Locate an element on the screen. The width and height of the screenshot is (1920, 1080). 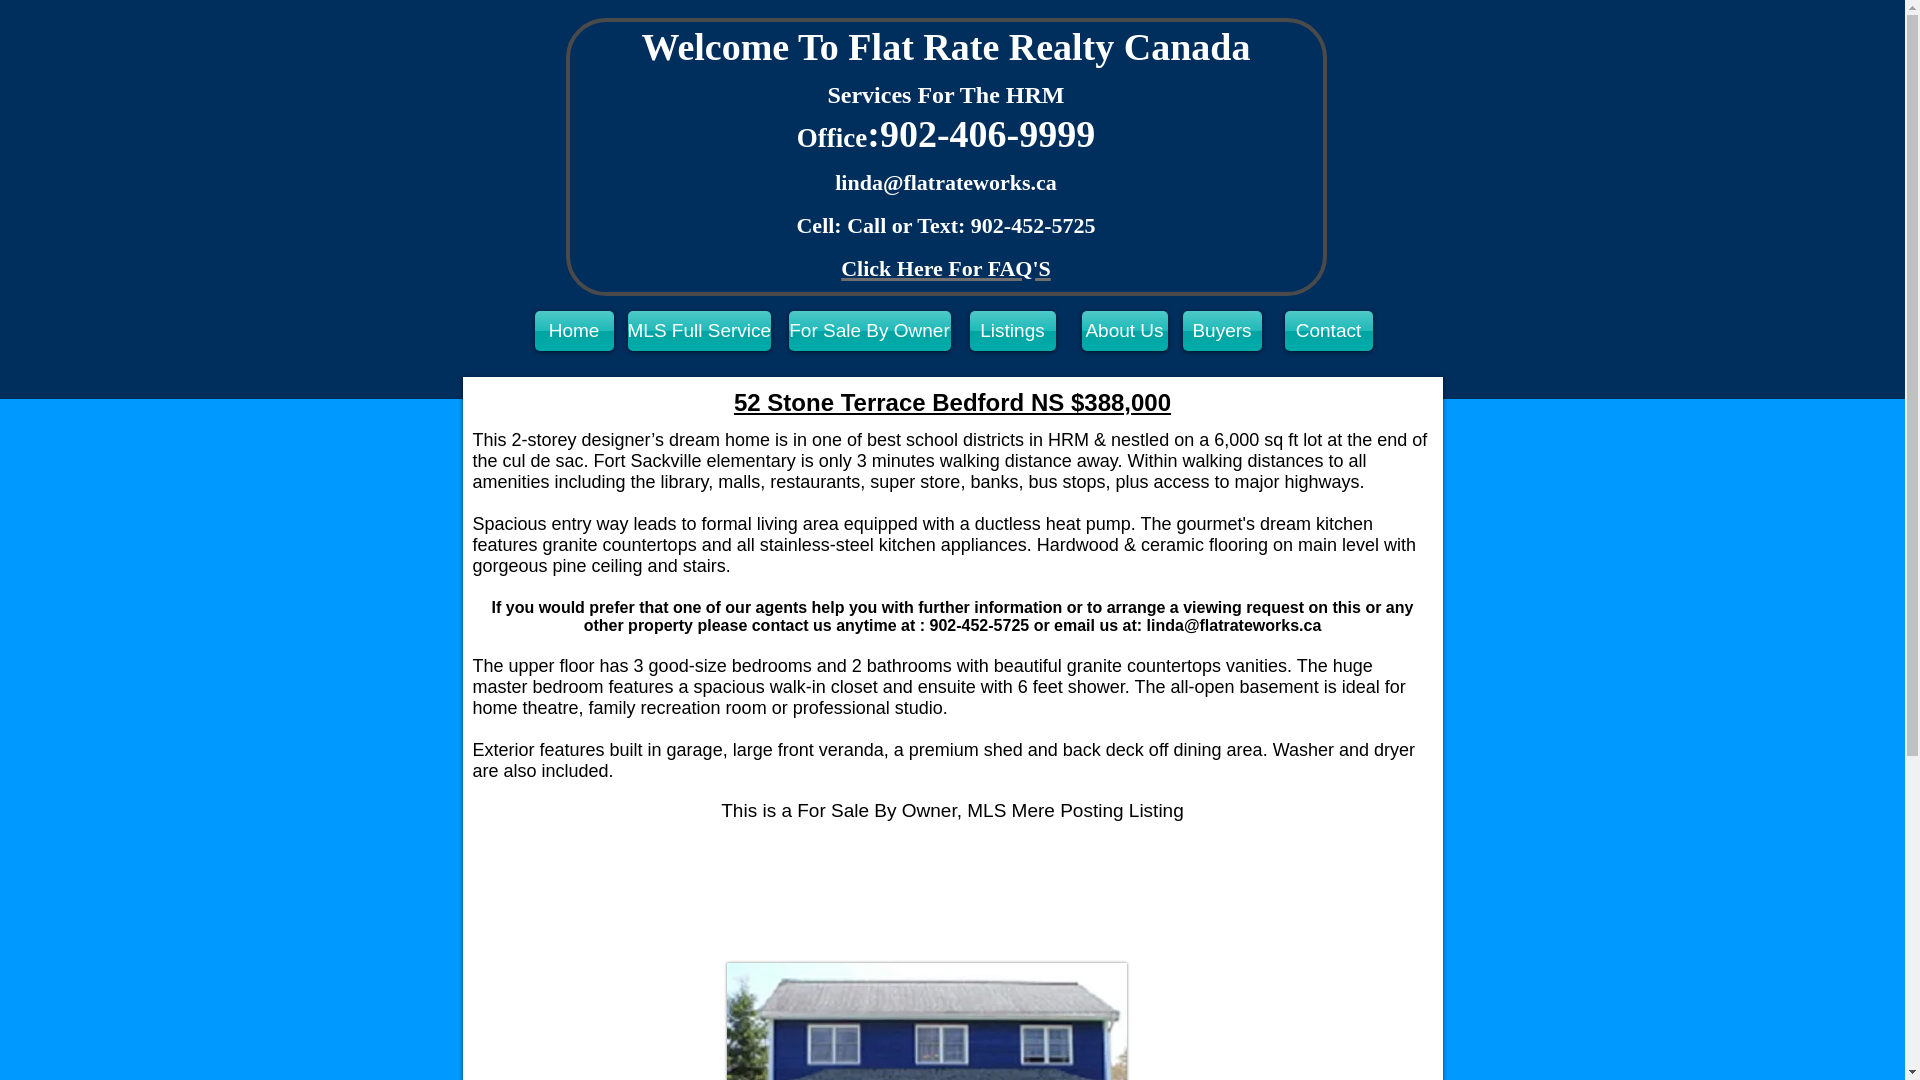
Click Here For FAQ'S is located at coordinates (945, 262).